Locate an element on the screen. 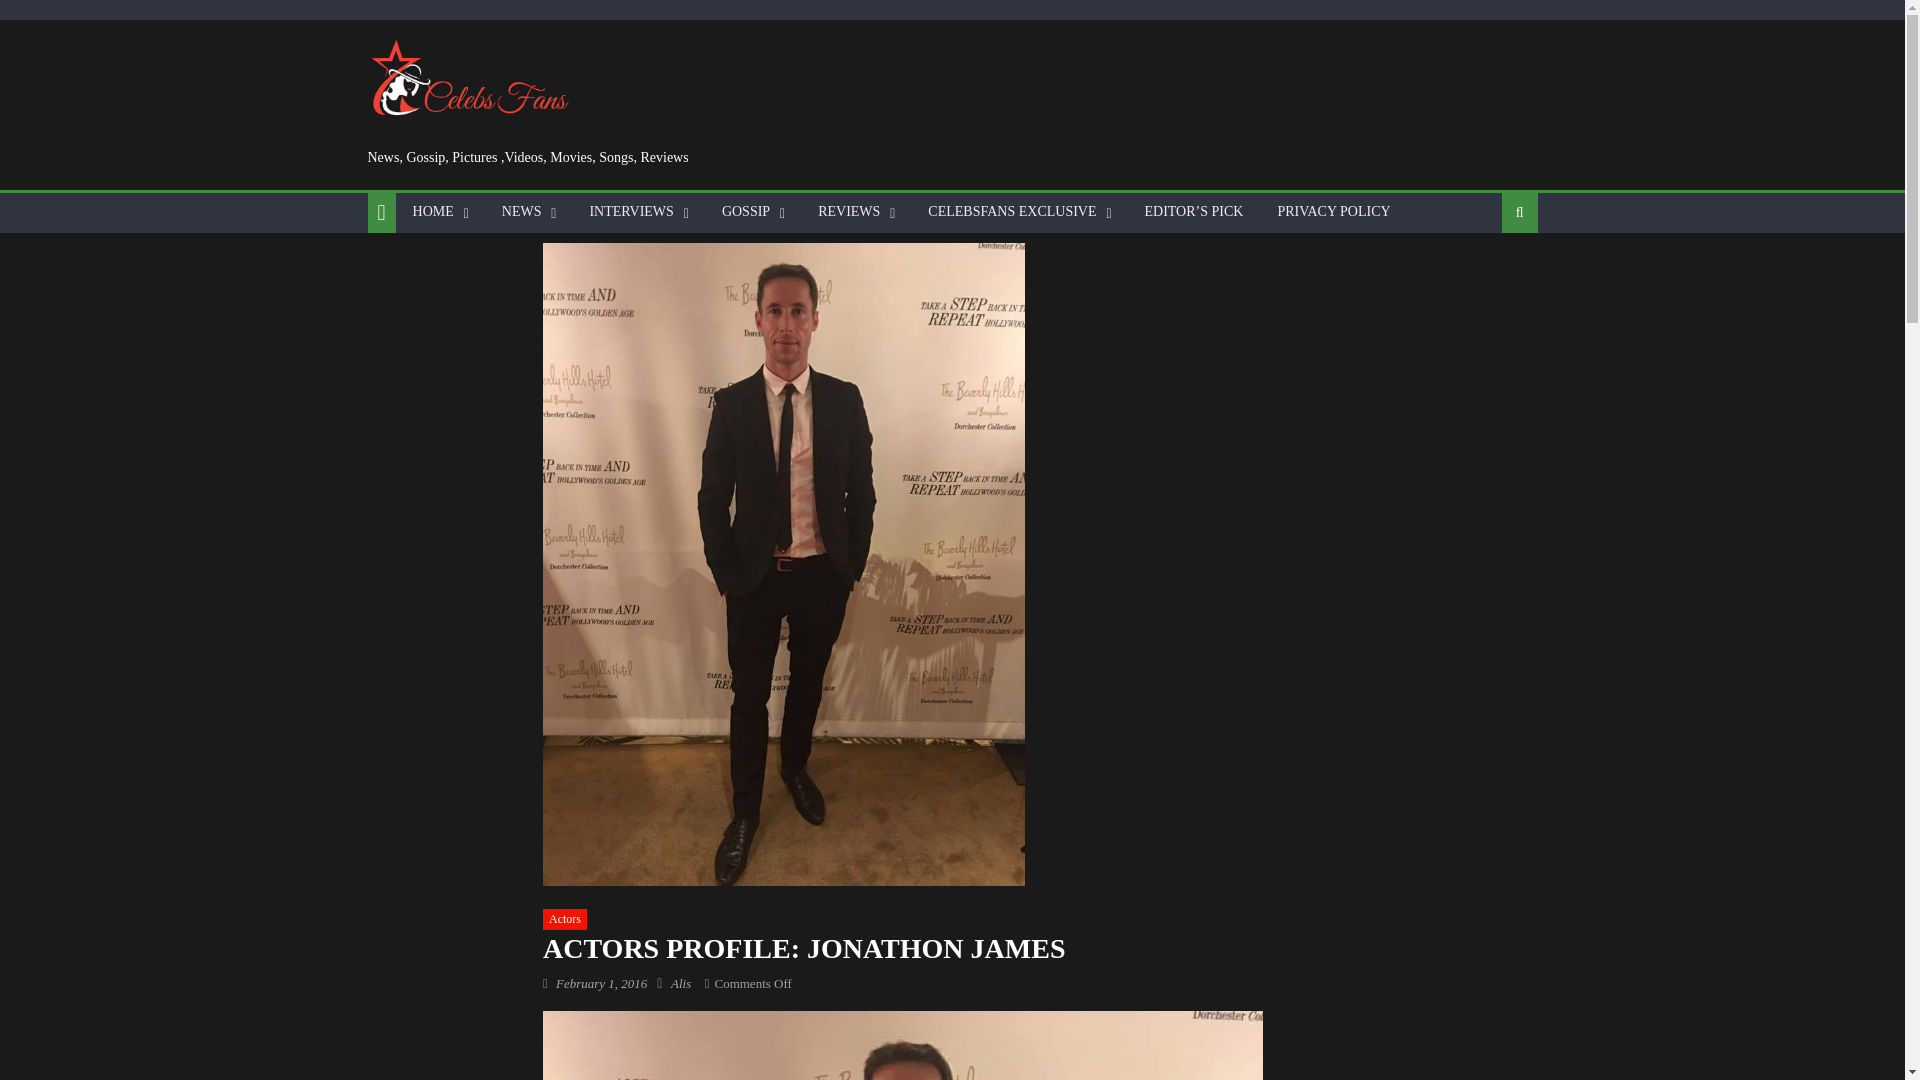  HOME is located at coordinates (432, 212).